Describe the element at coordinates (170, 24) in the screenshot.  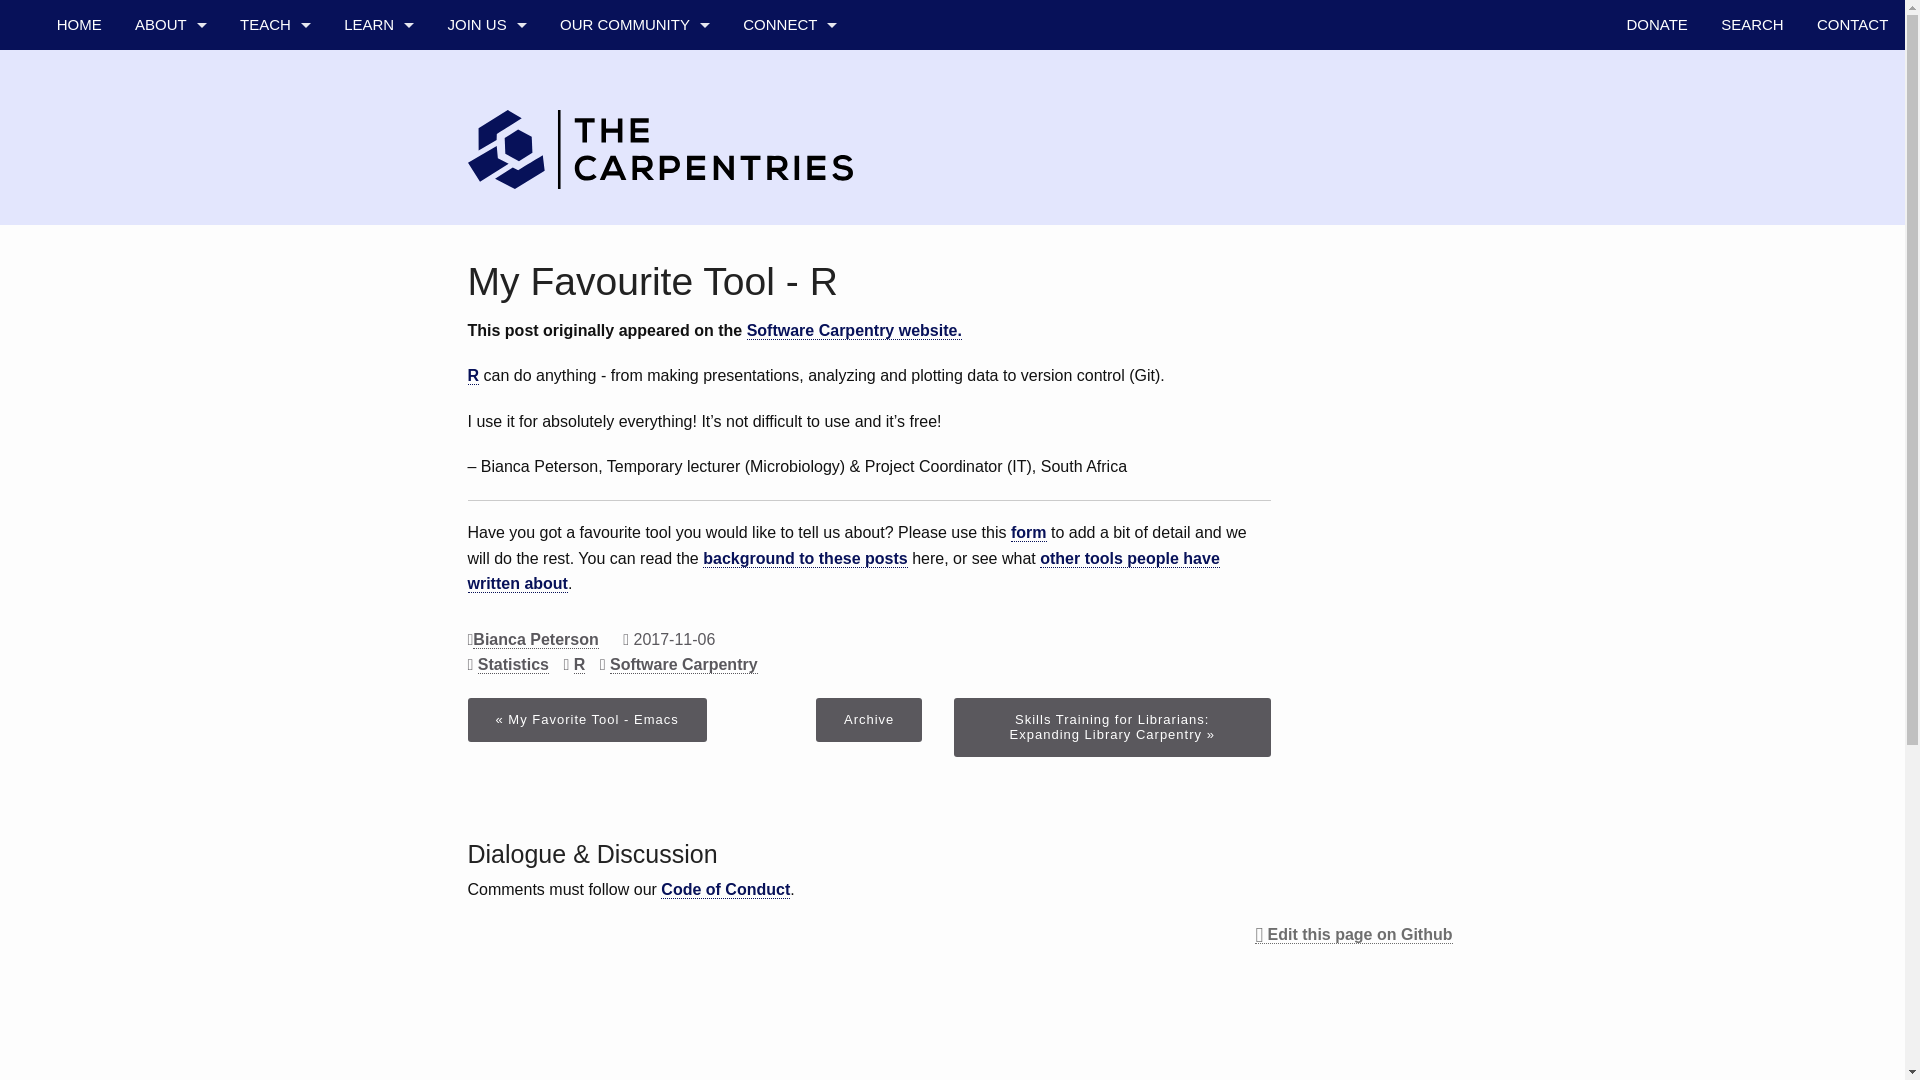
I see `ABOUT` at that location.